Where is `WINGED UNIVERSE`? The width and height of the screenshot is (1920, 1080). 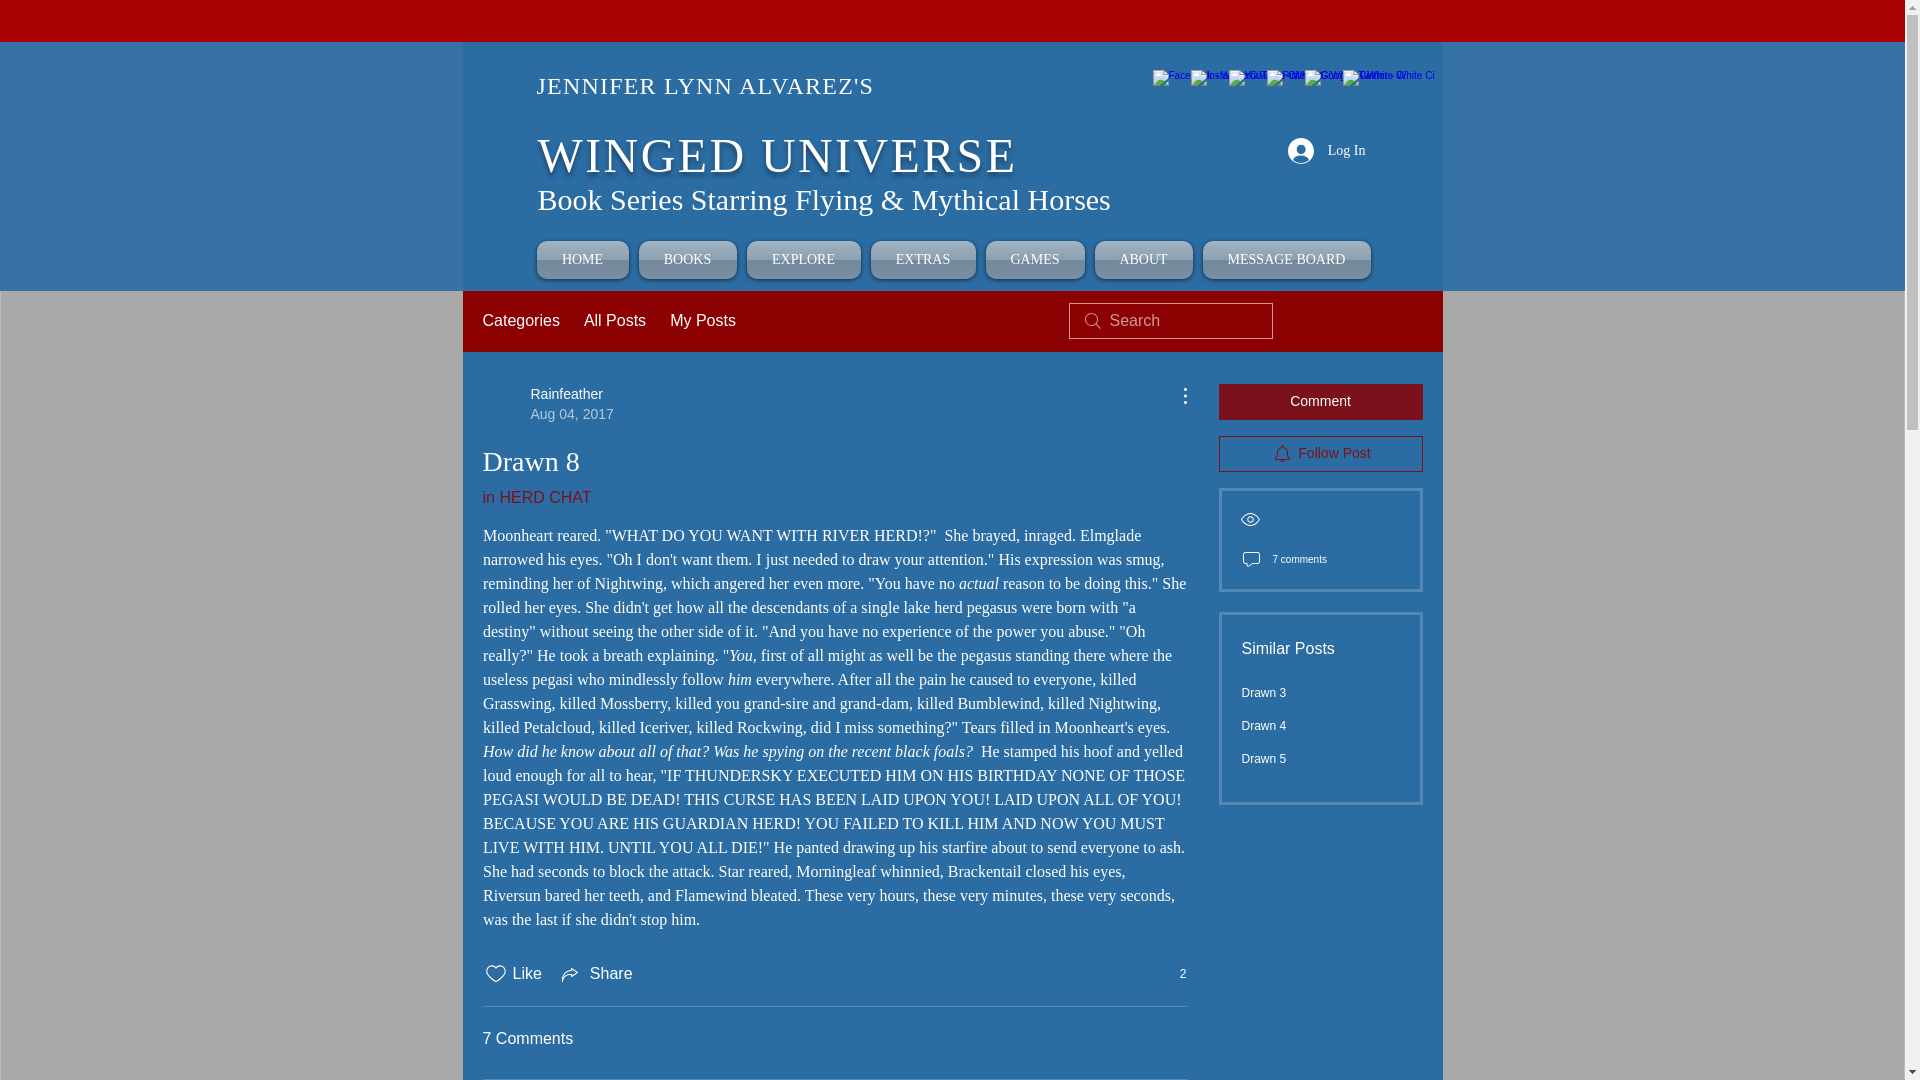 WINGED UNIVERSE is located at coordinates (777, 155).